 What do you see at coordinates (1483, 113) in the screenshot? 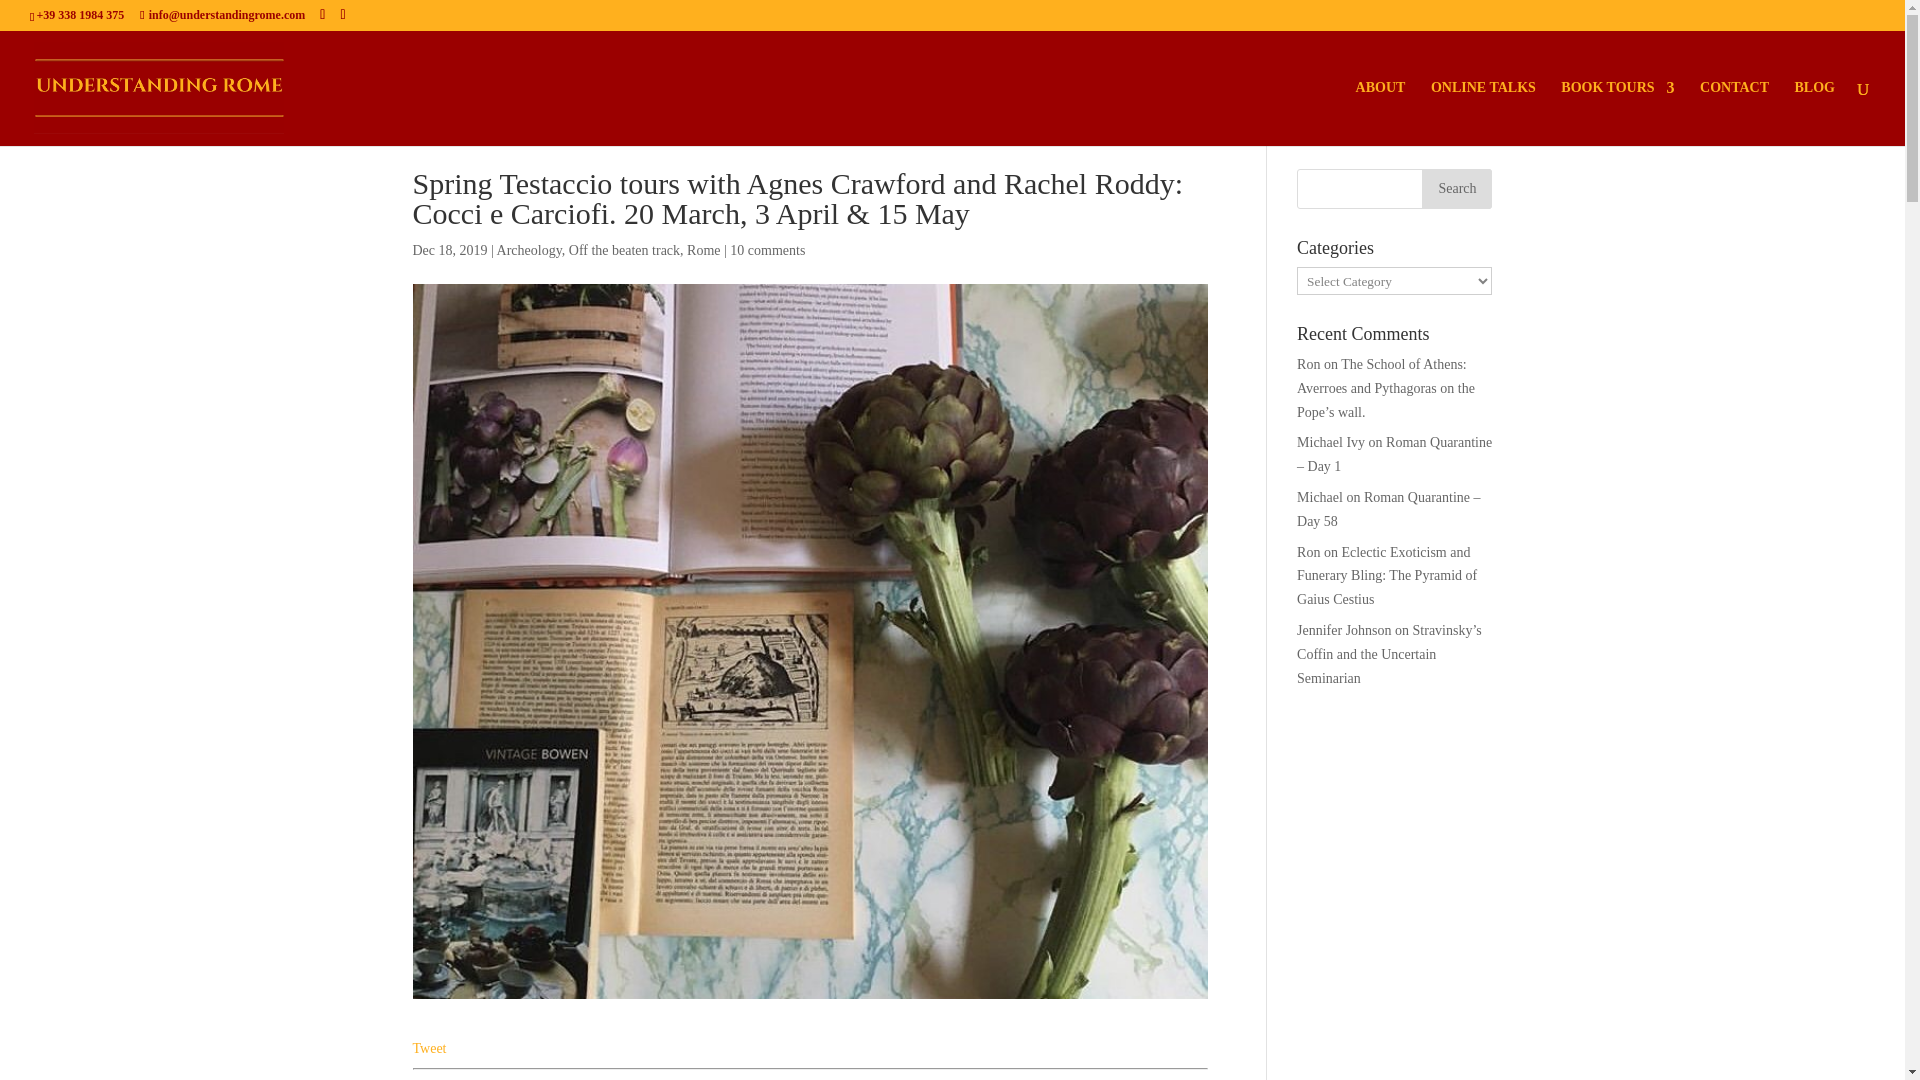
I see `ONLINE TALKS` at bounding box center [1483, 113].